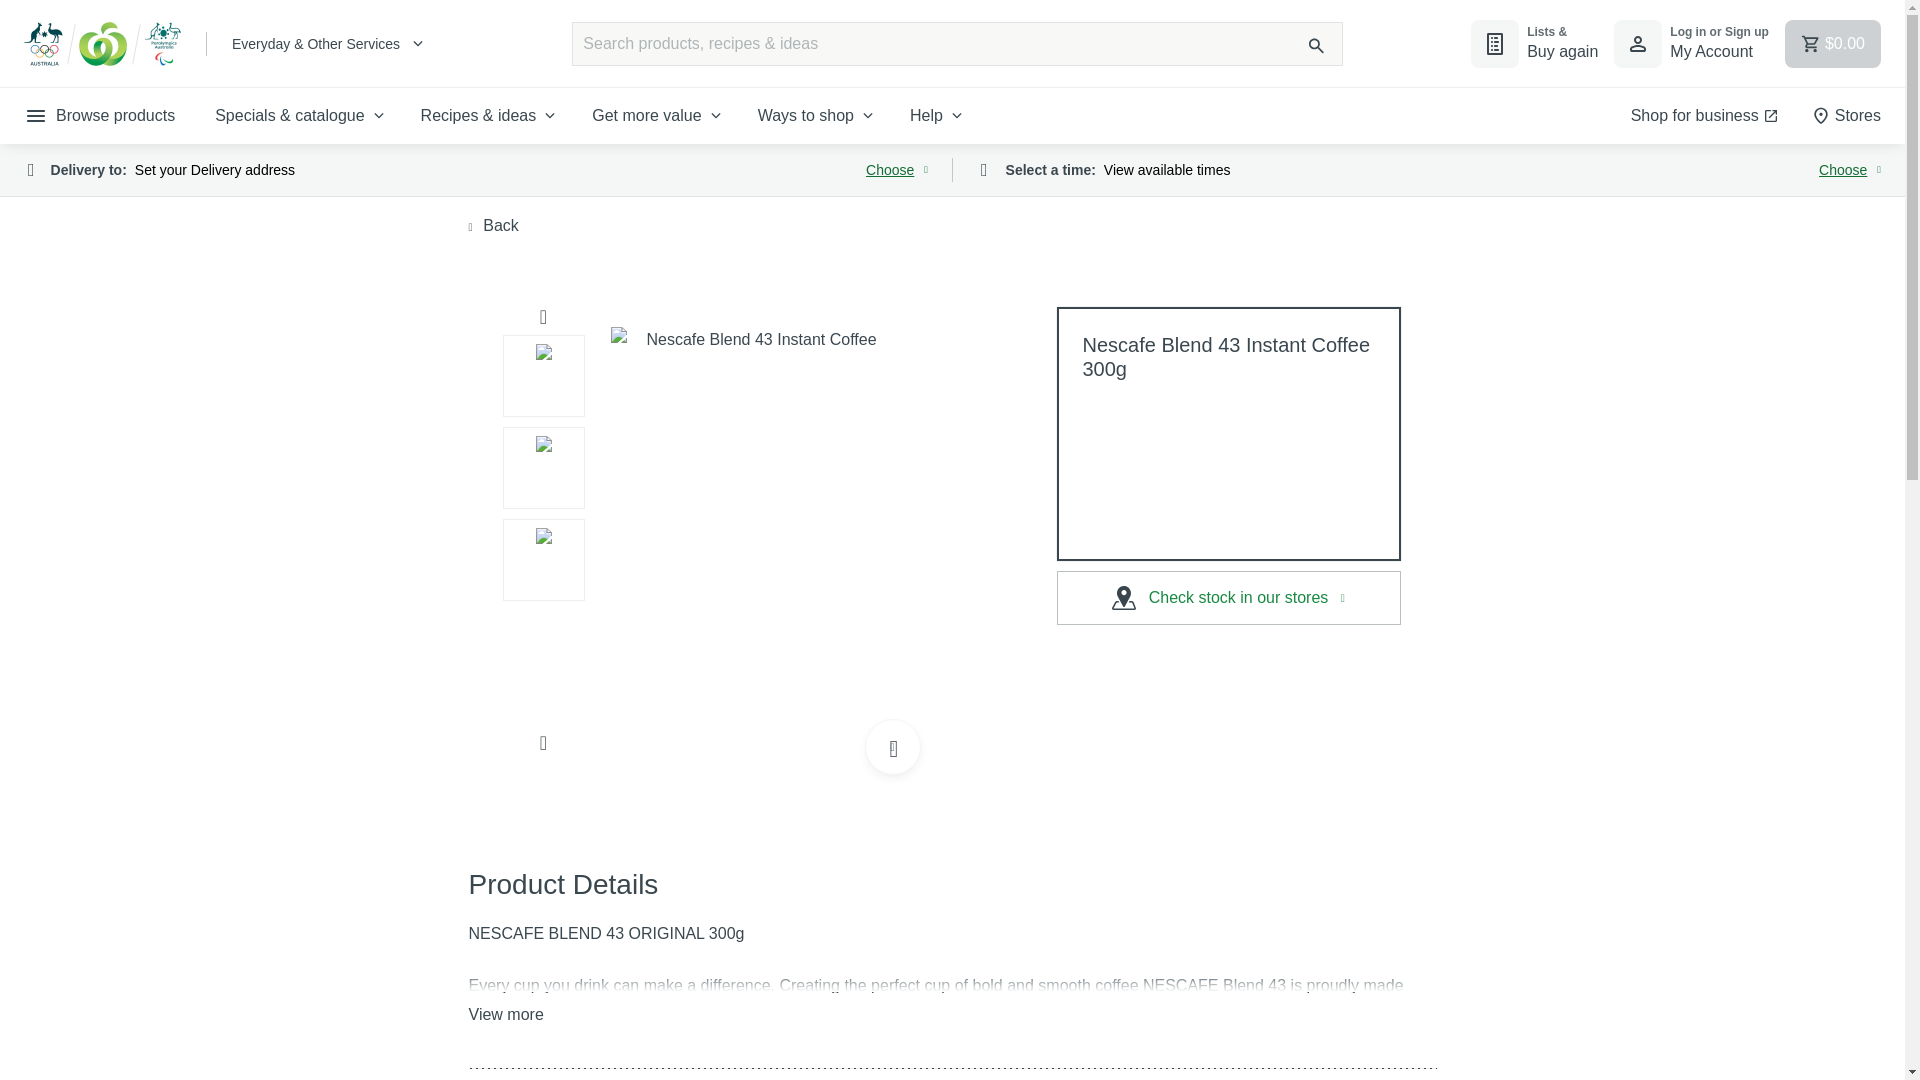 This screenshot has height=1080, width=1920. What do you see at coordinates (1316, 46) in the screenshot?
I see `Help` at bounding box center [1316, 46].